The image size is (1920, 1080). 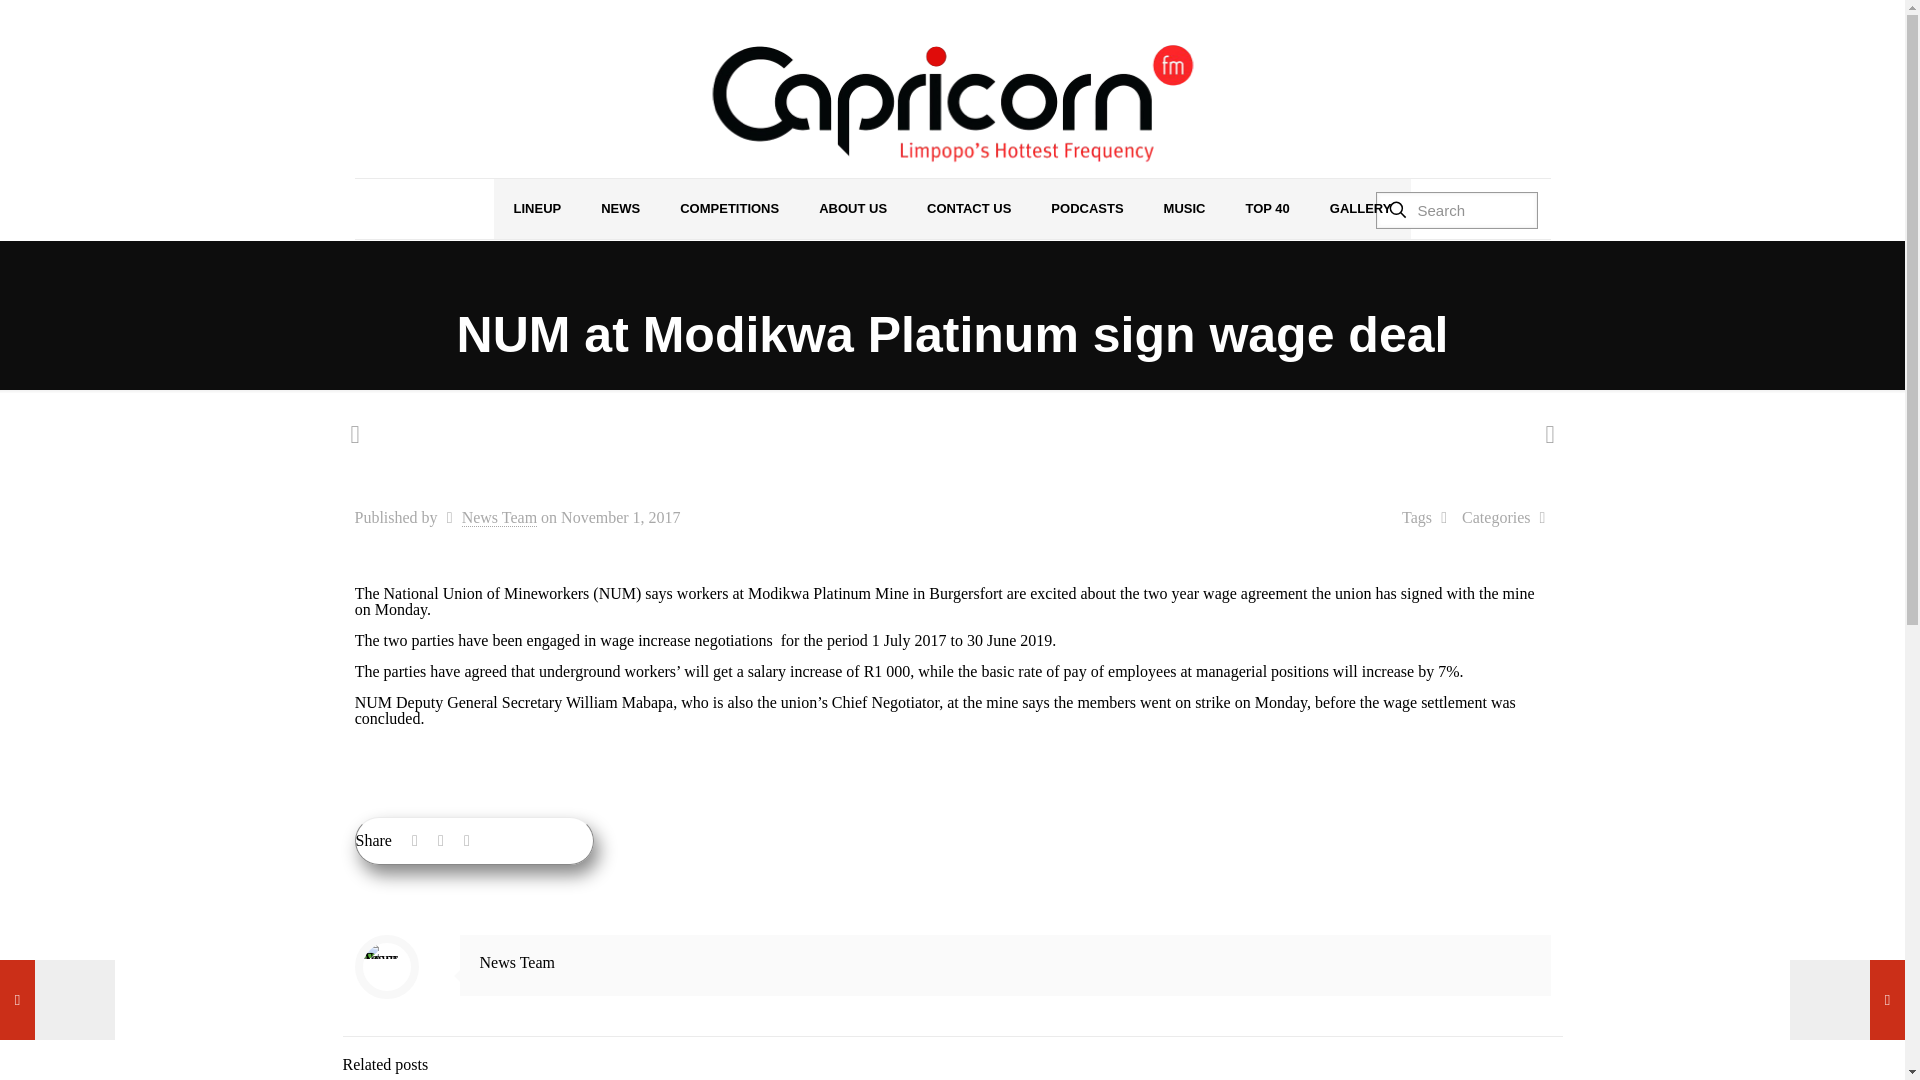 What do you see at coordinates (537, 208) in the screenshot?
I see `LINEUP` at bounding box center [537, 208].